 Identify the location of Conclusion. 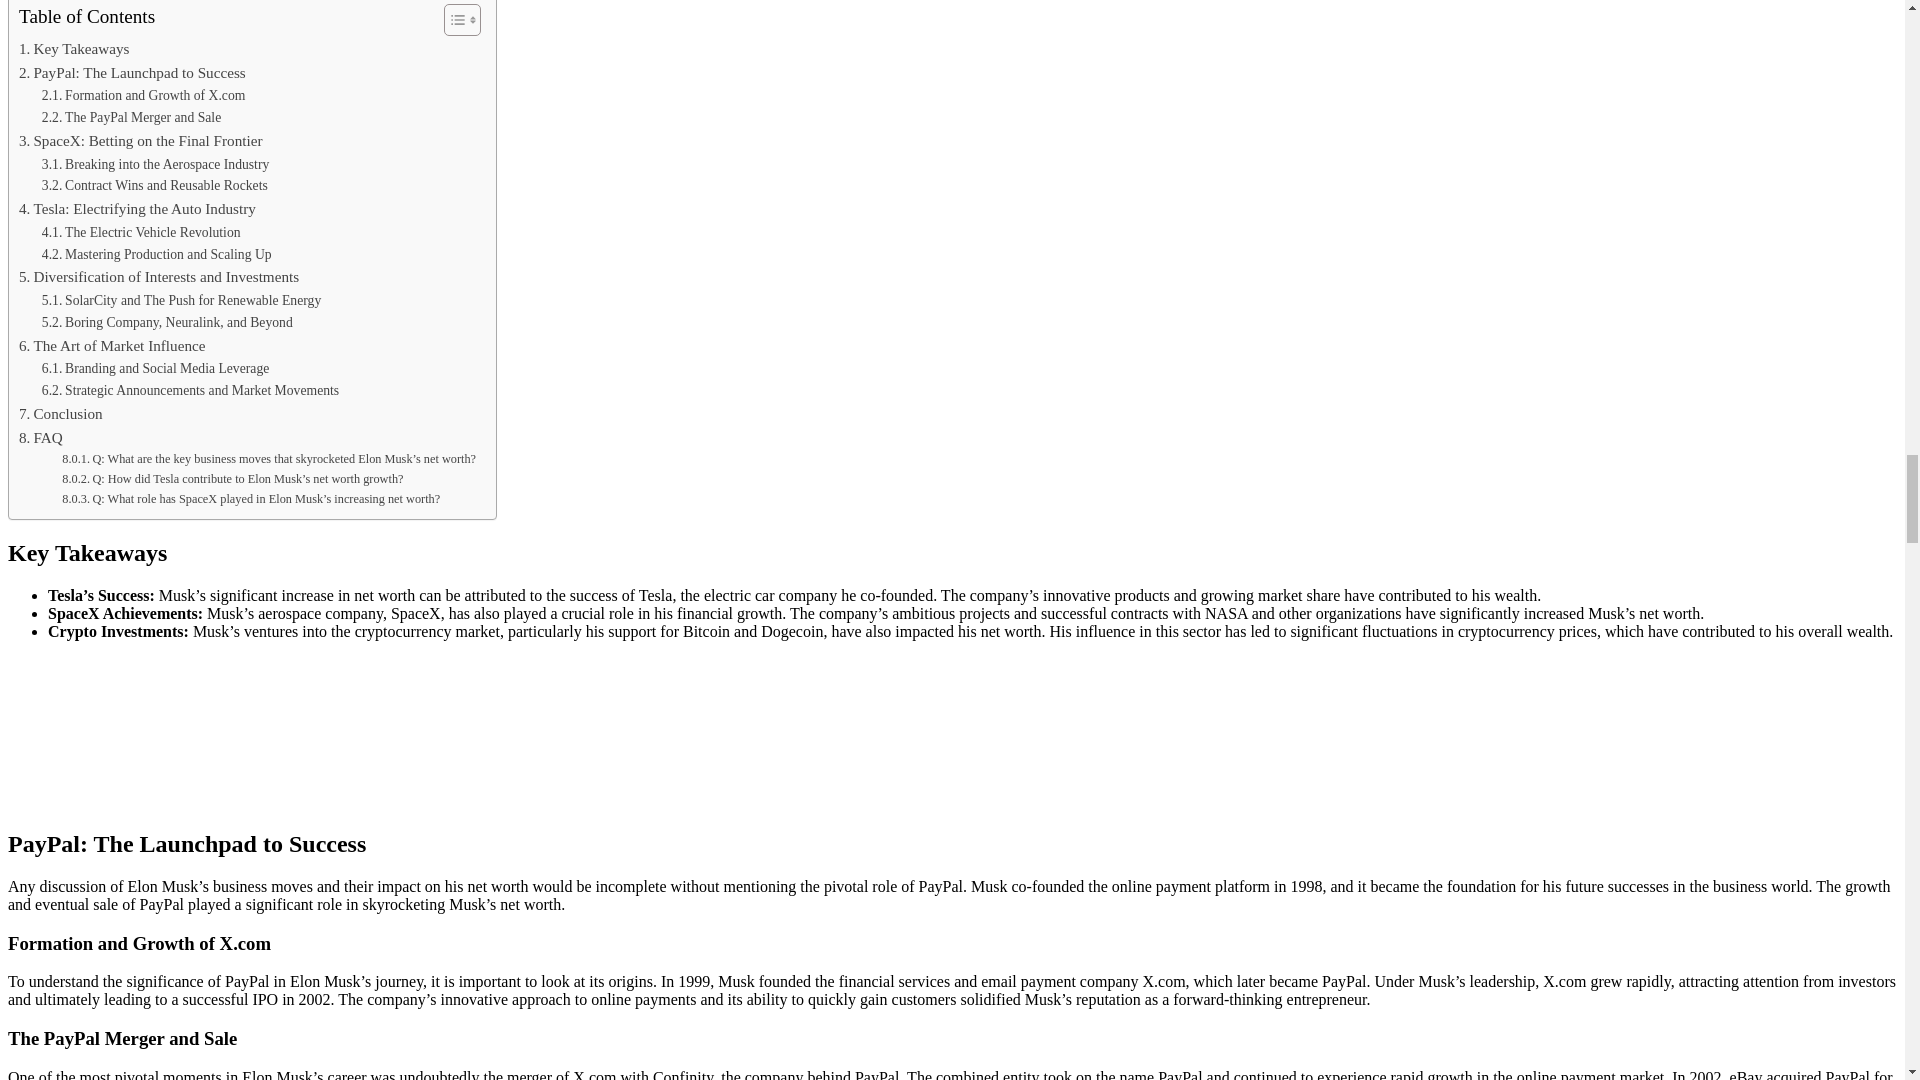
(61, 413).